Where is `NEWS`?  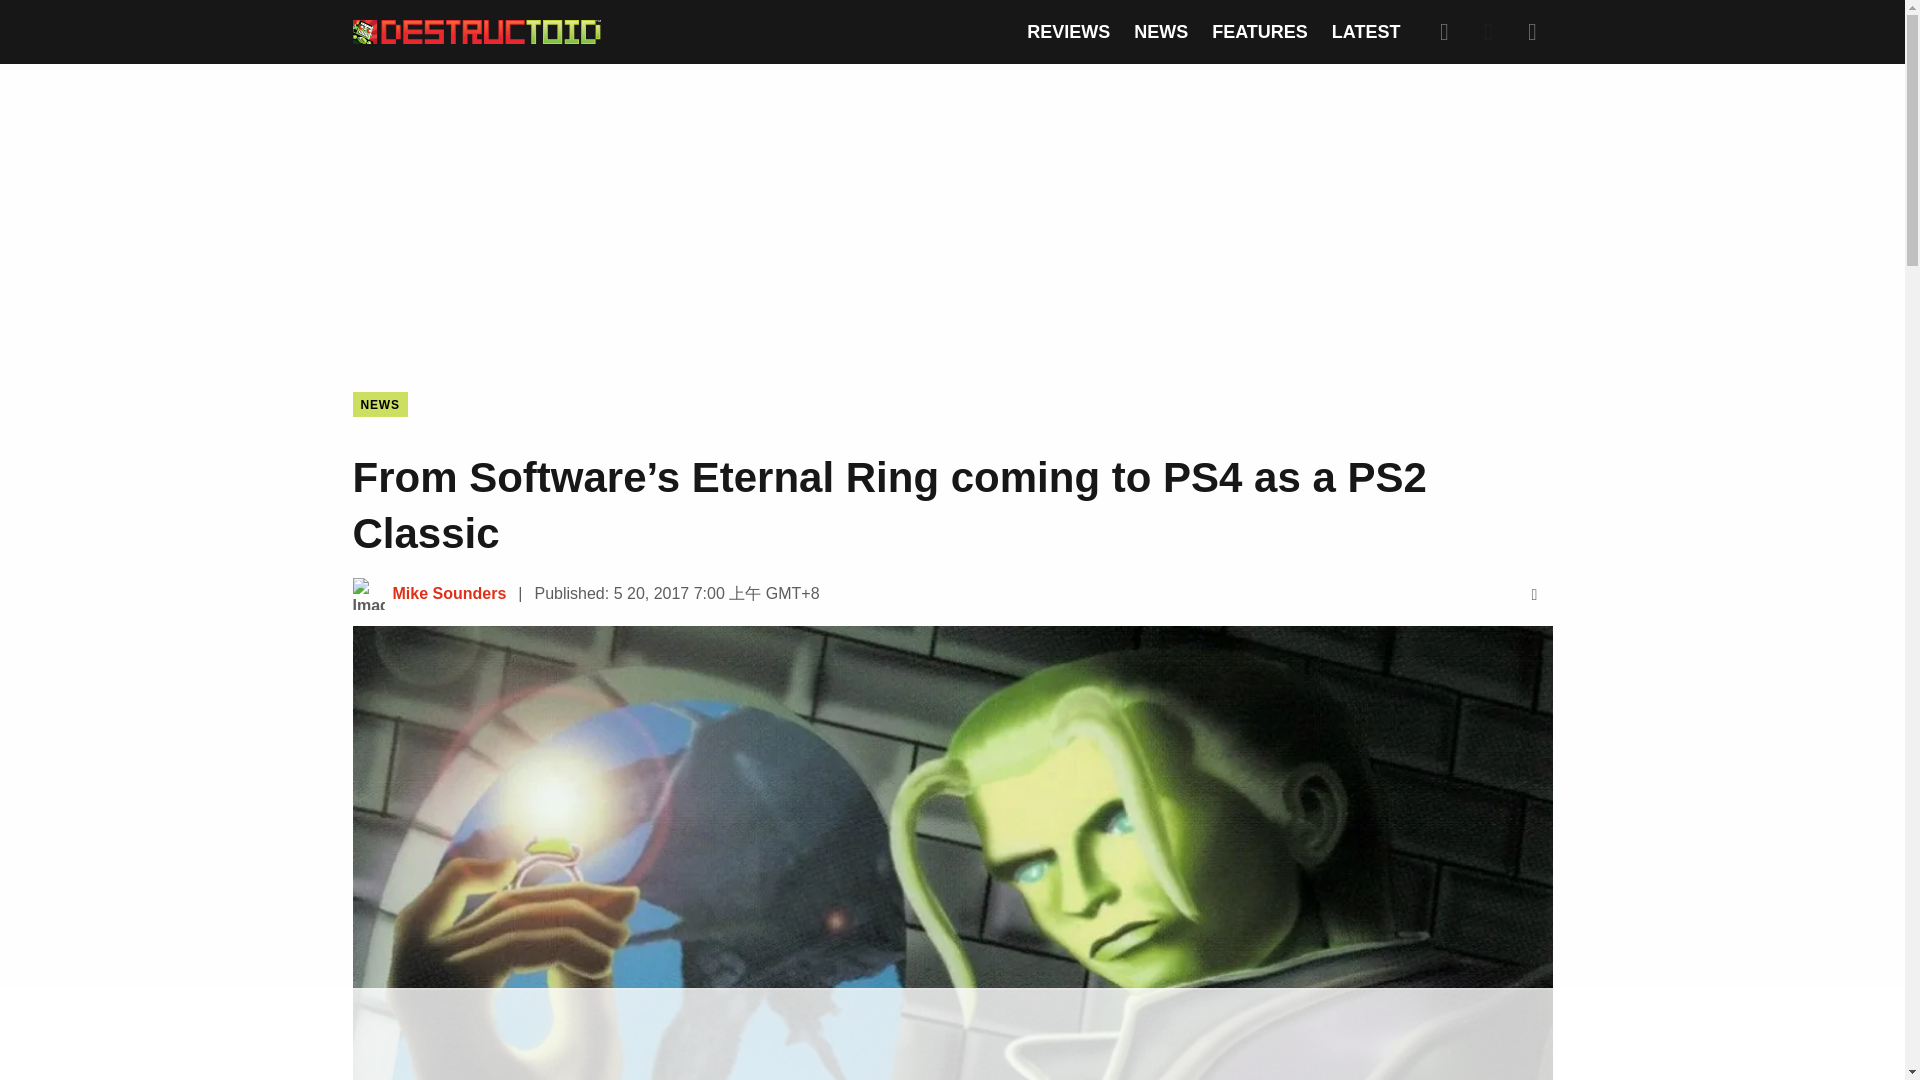
NEWS is located at coordinates (1161, 32).